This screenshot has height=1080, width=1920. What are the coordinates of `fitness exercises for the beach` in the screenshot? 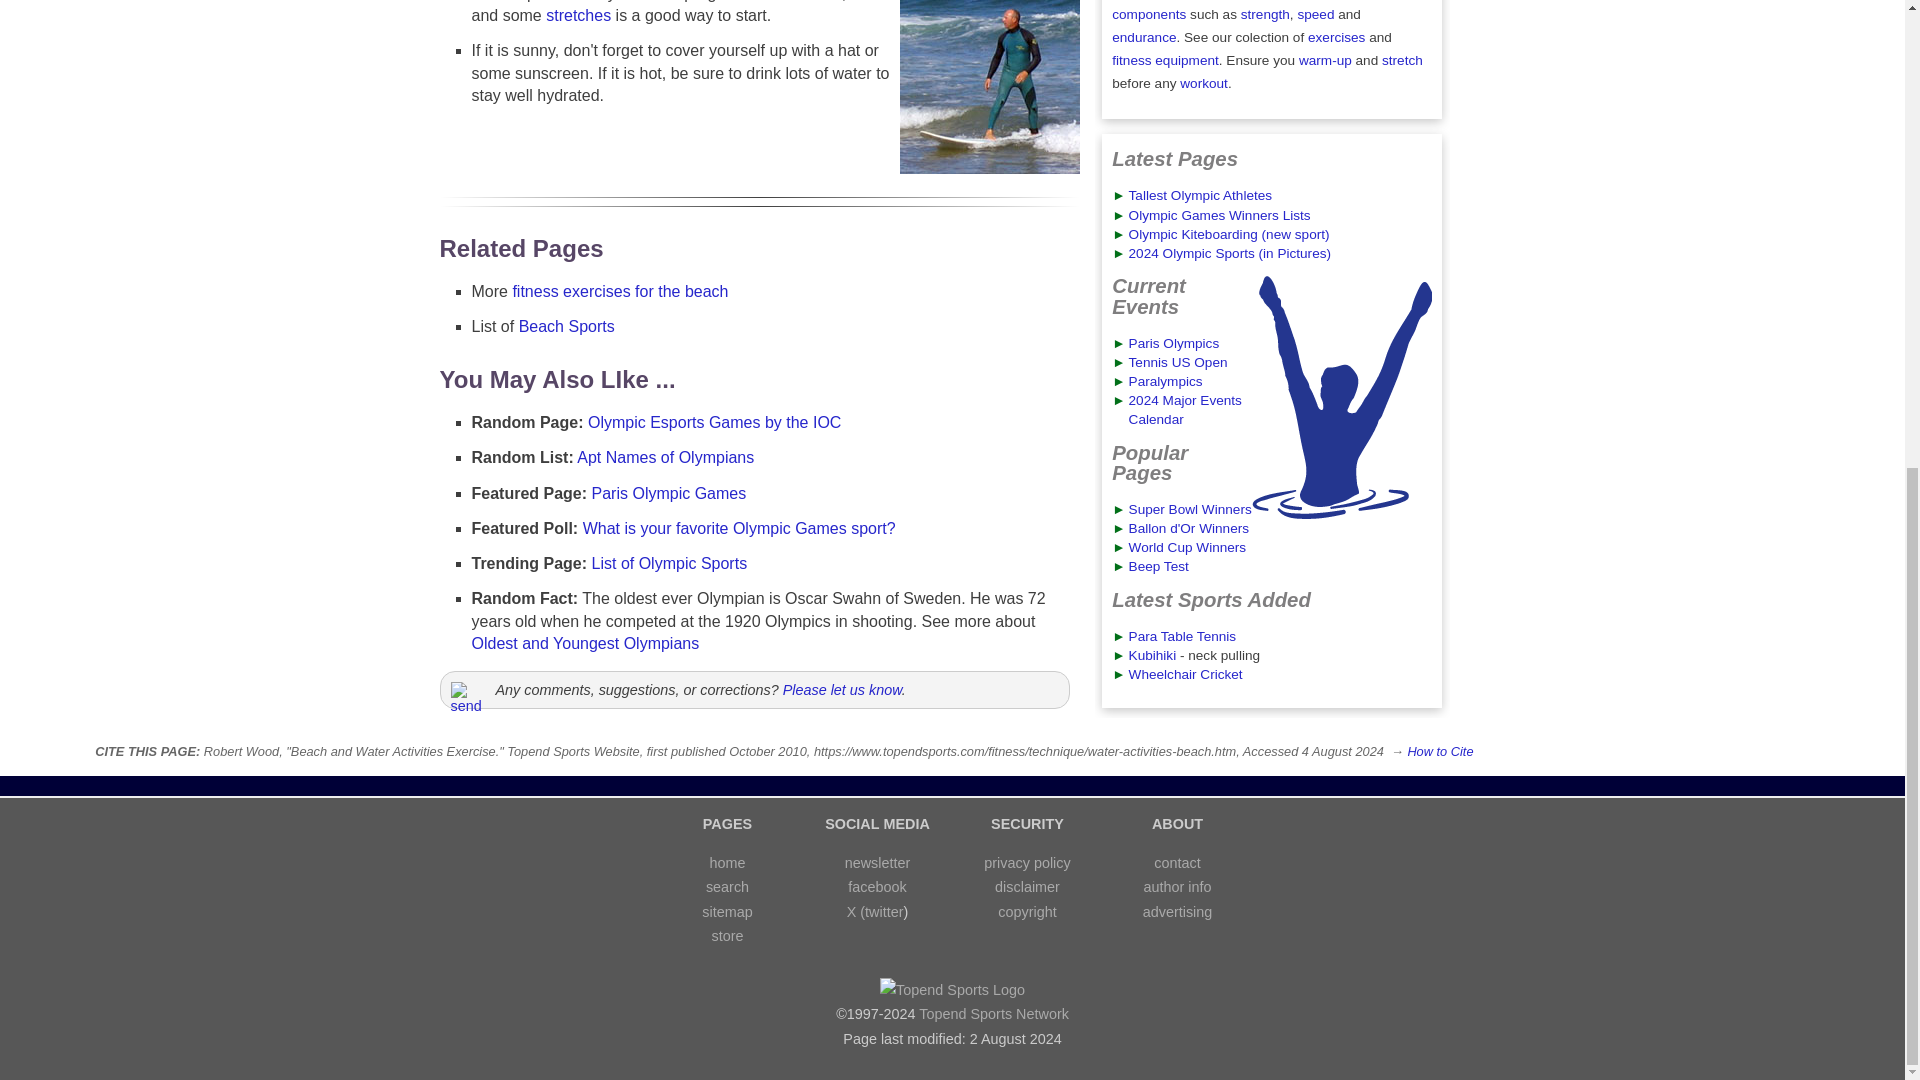 It's located at (620, 291).